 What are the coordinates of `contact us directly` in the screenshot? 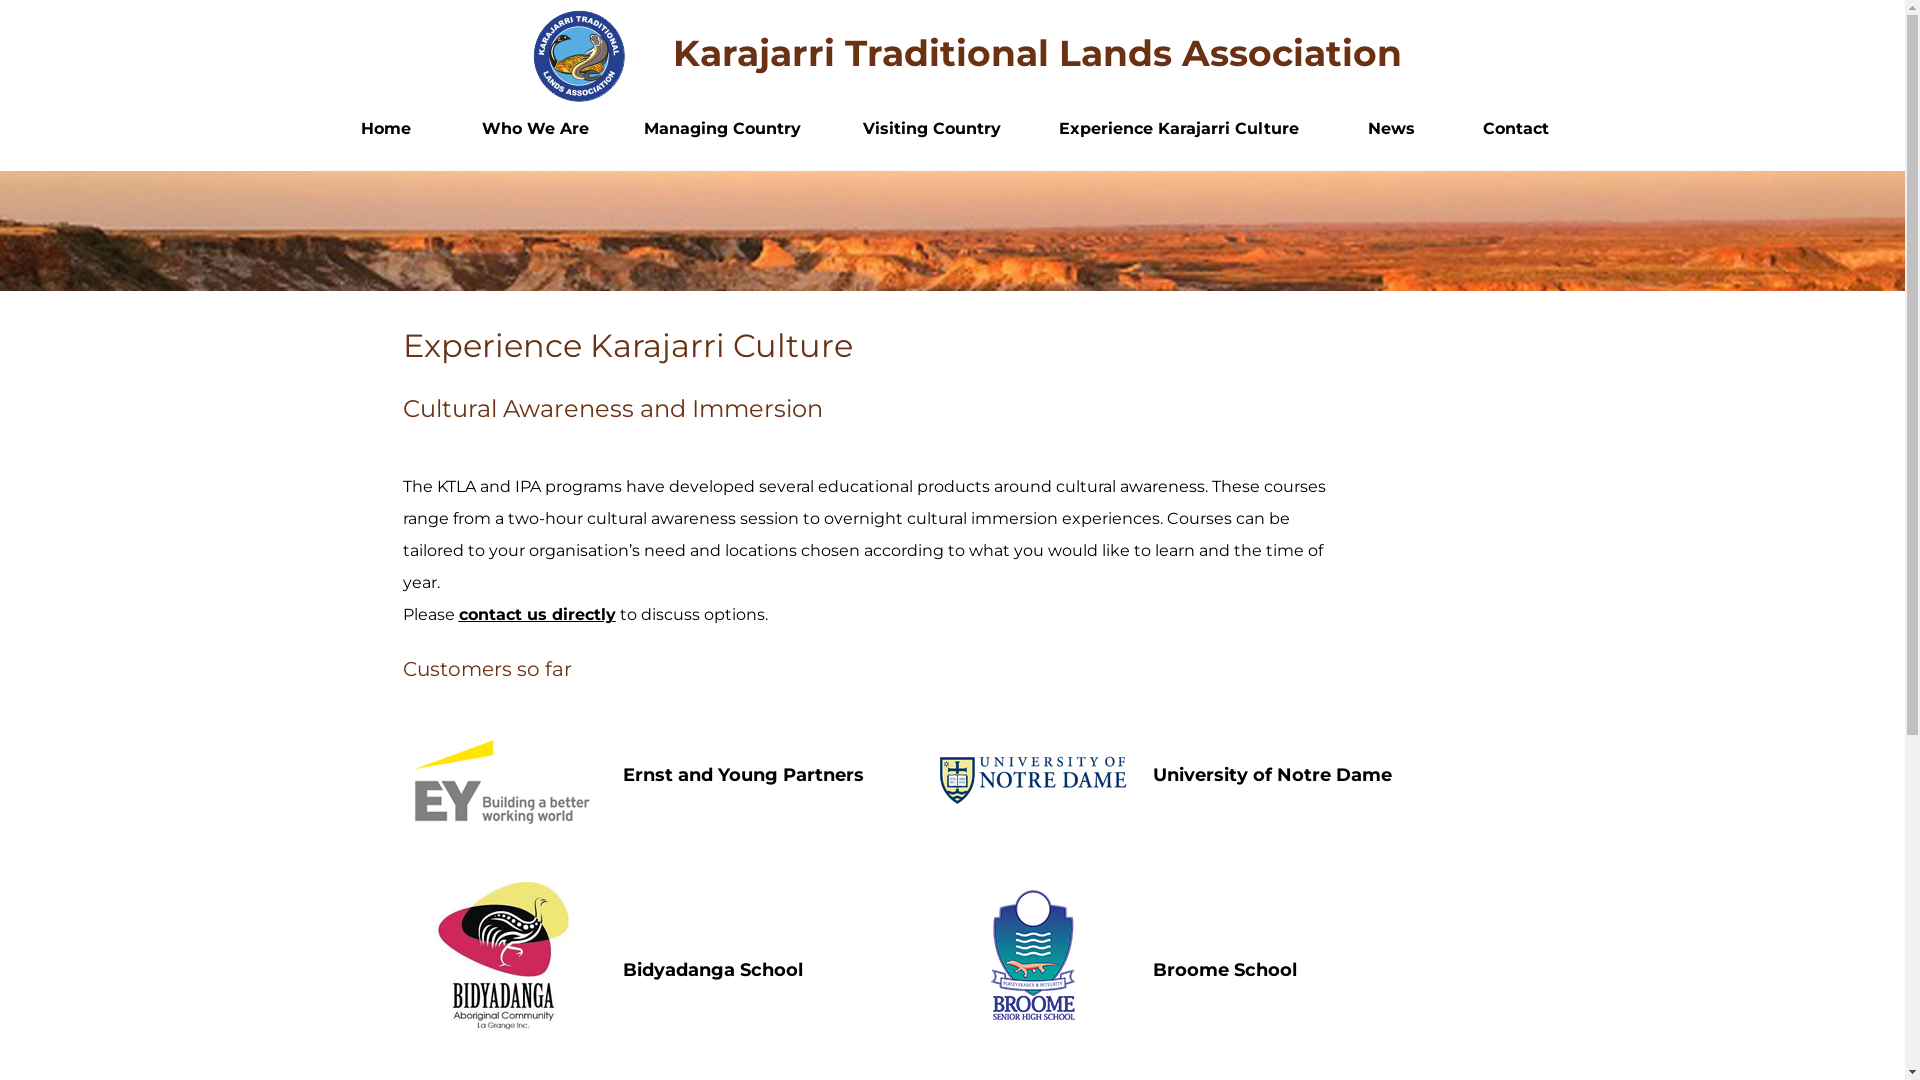 It's located at (536, 614).